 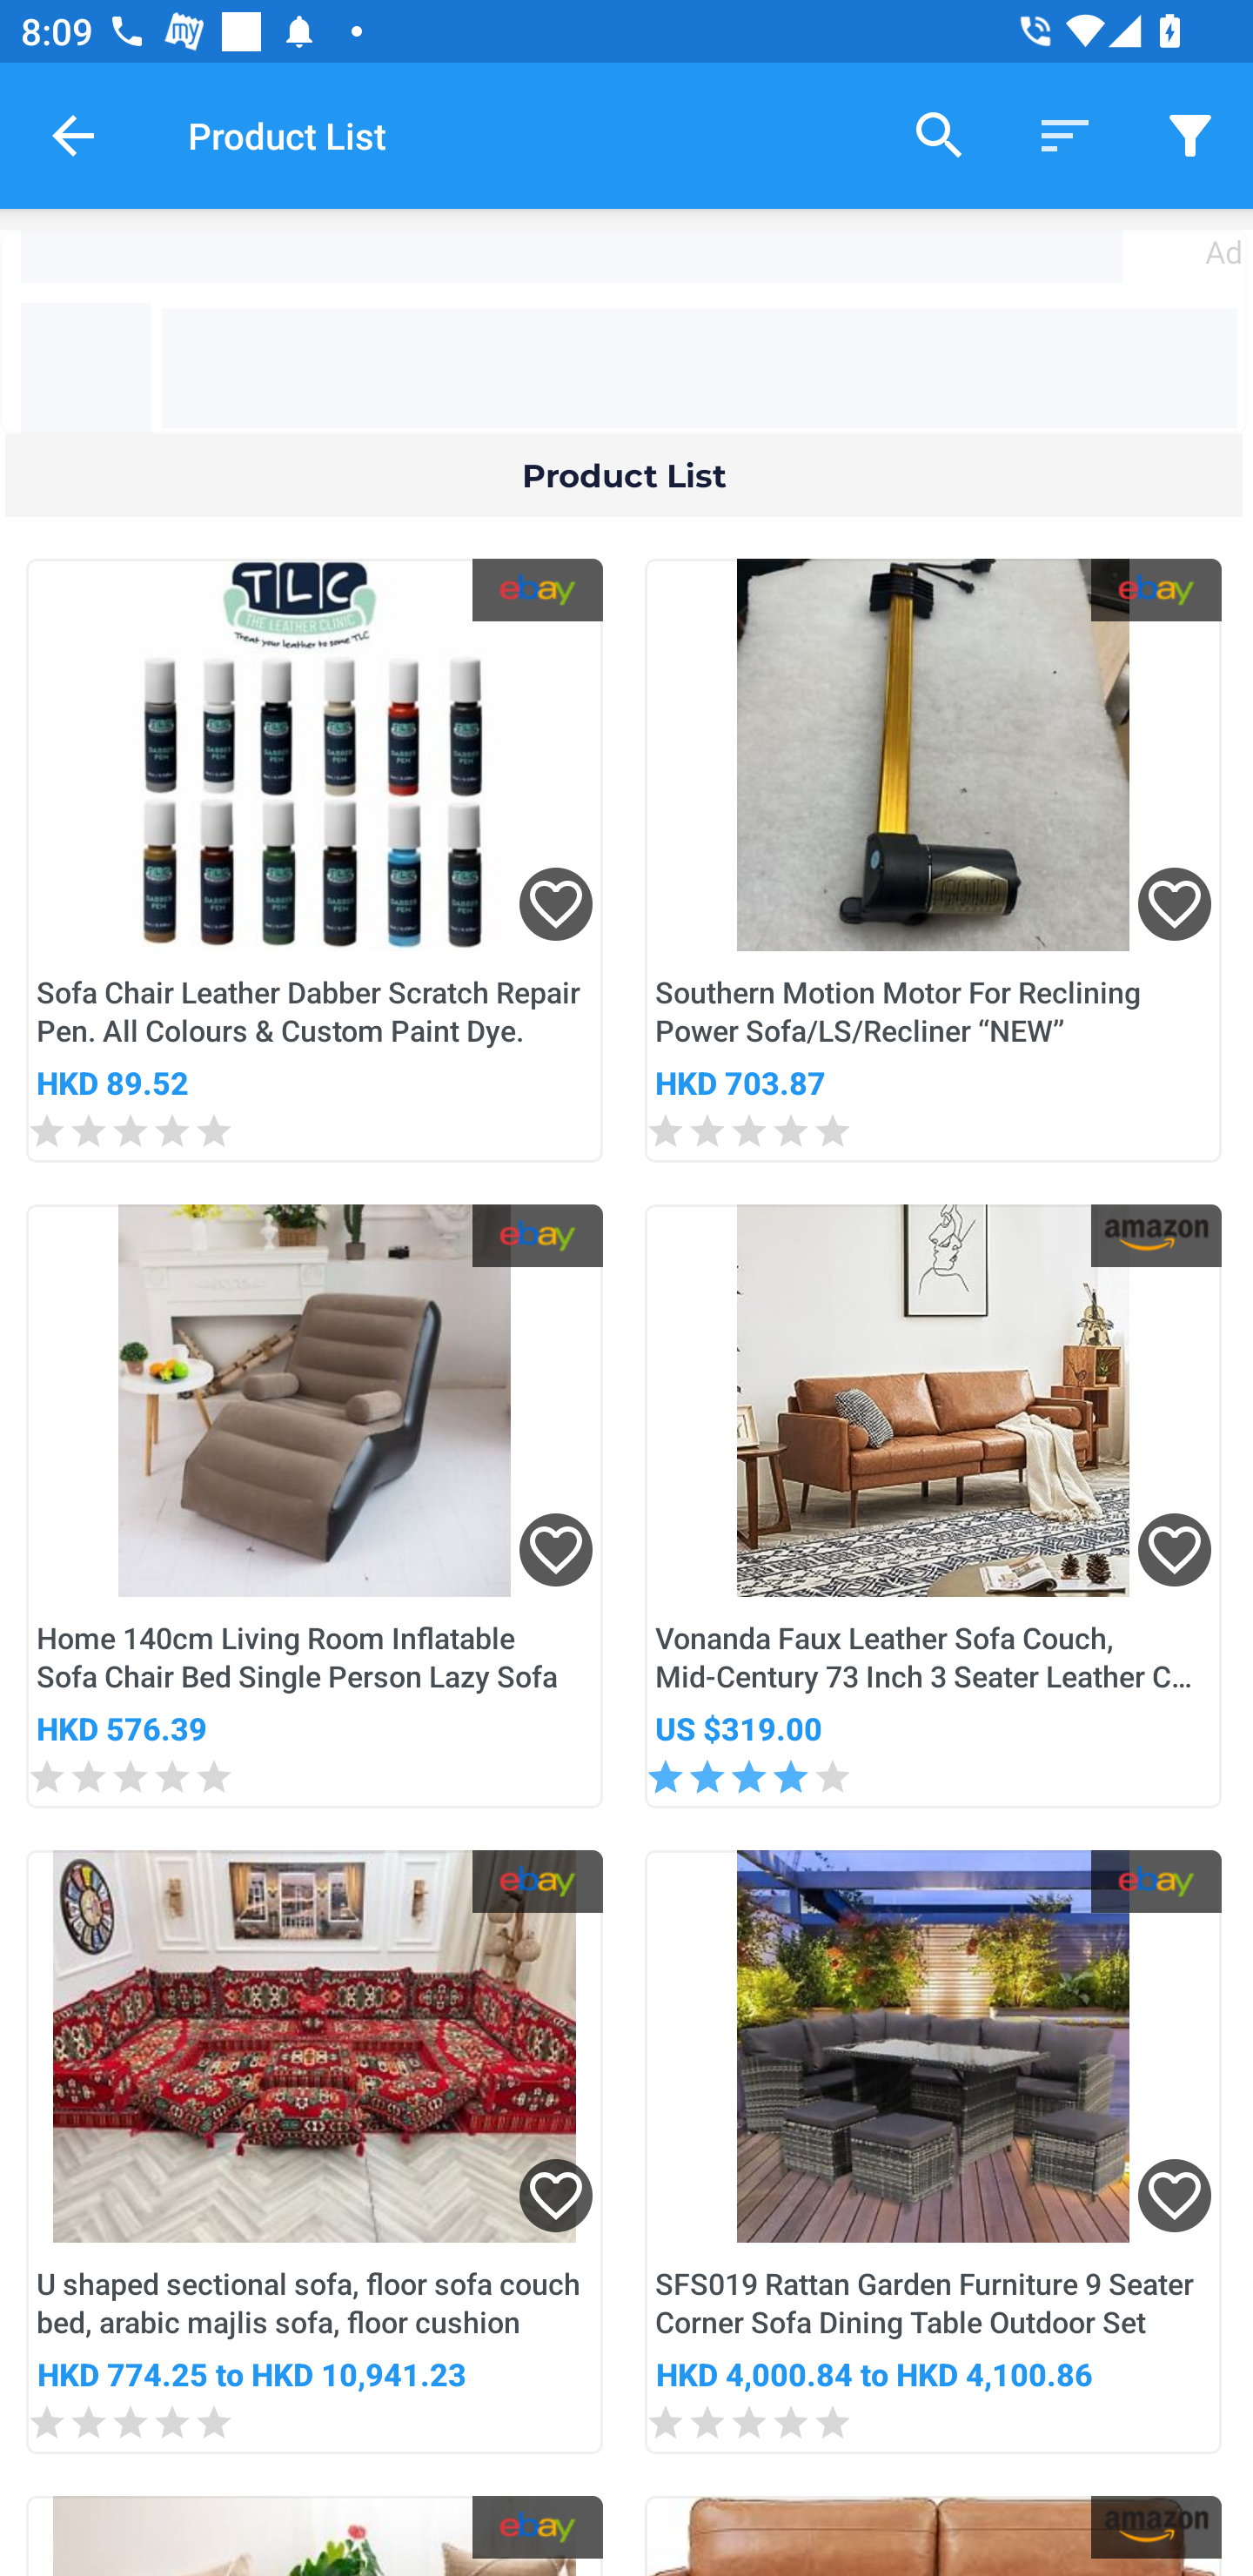 I want to click on Navigate up, so click(x=73, y=135).